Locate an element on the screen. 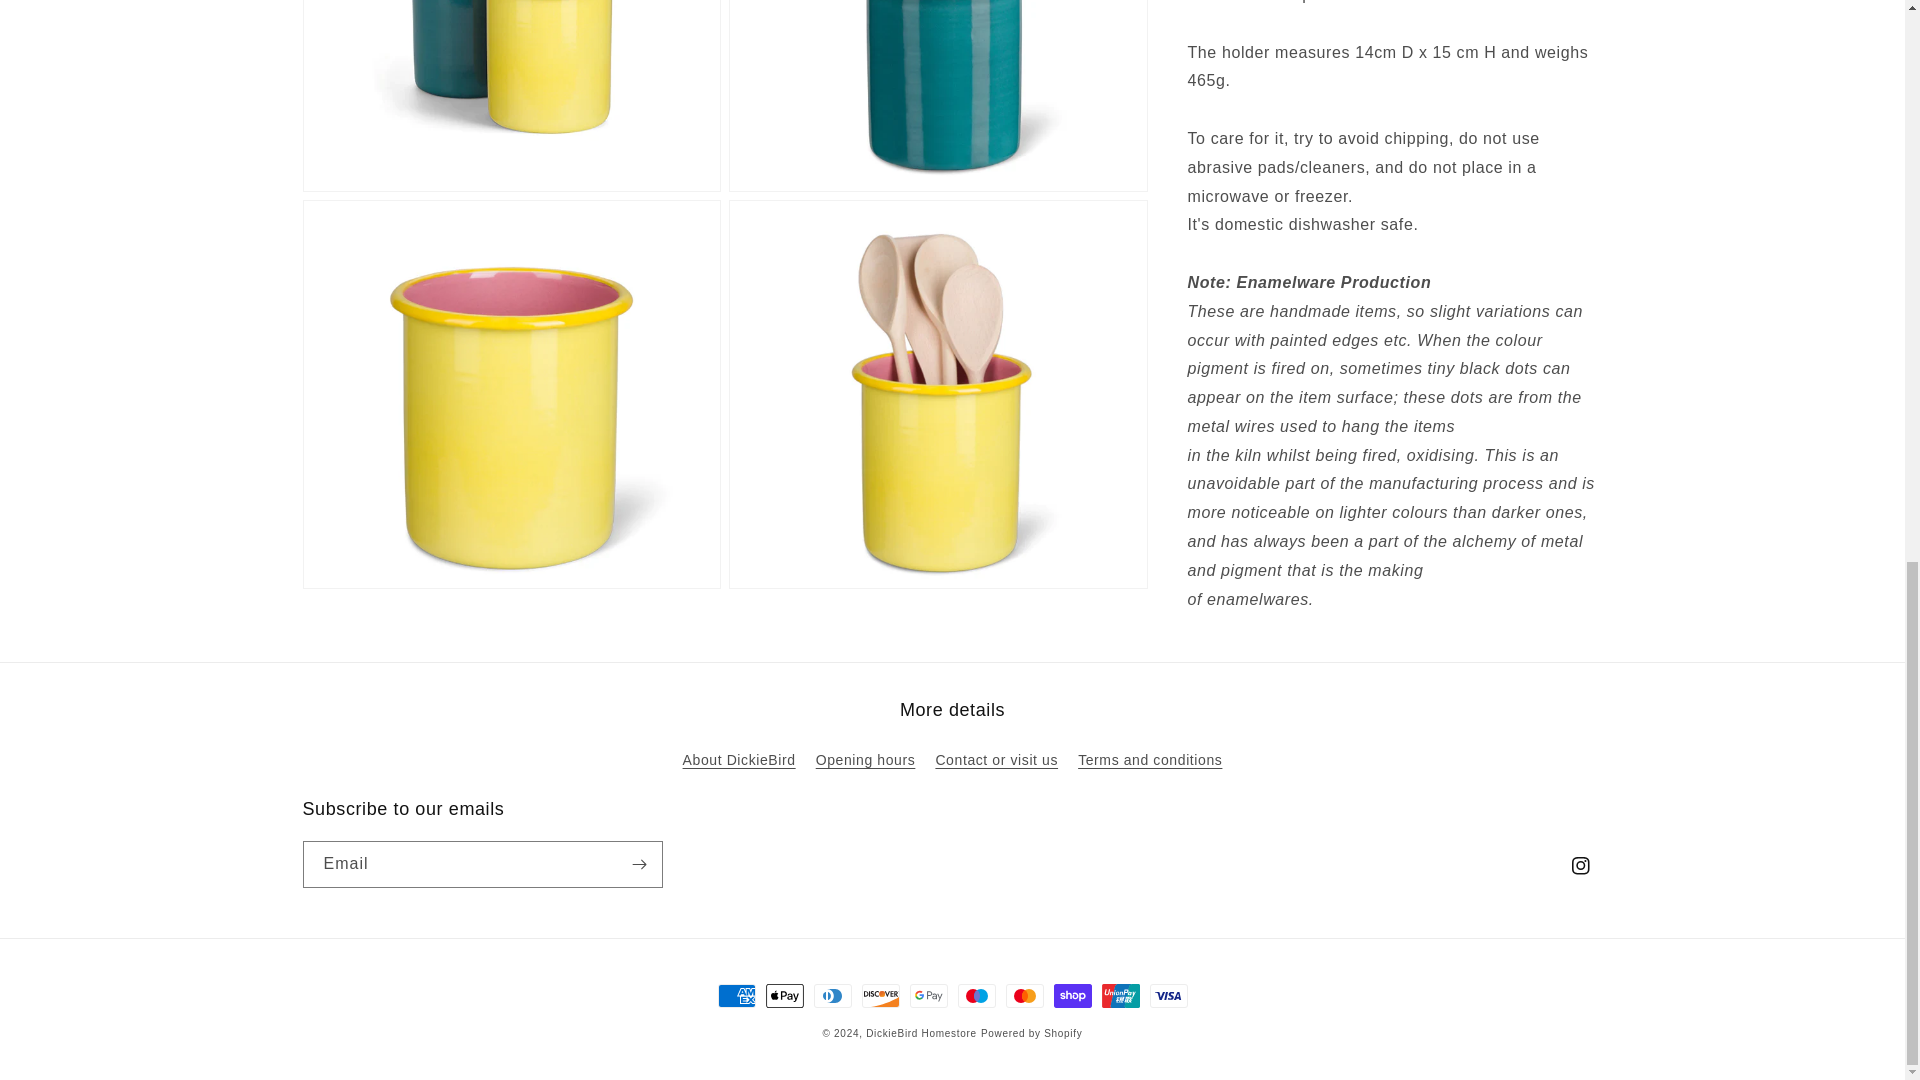 The width and height of the screenshot is (1920, 1080). Opening hours is located at coordinates (866, 760).